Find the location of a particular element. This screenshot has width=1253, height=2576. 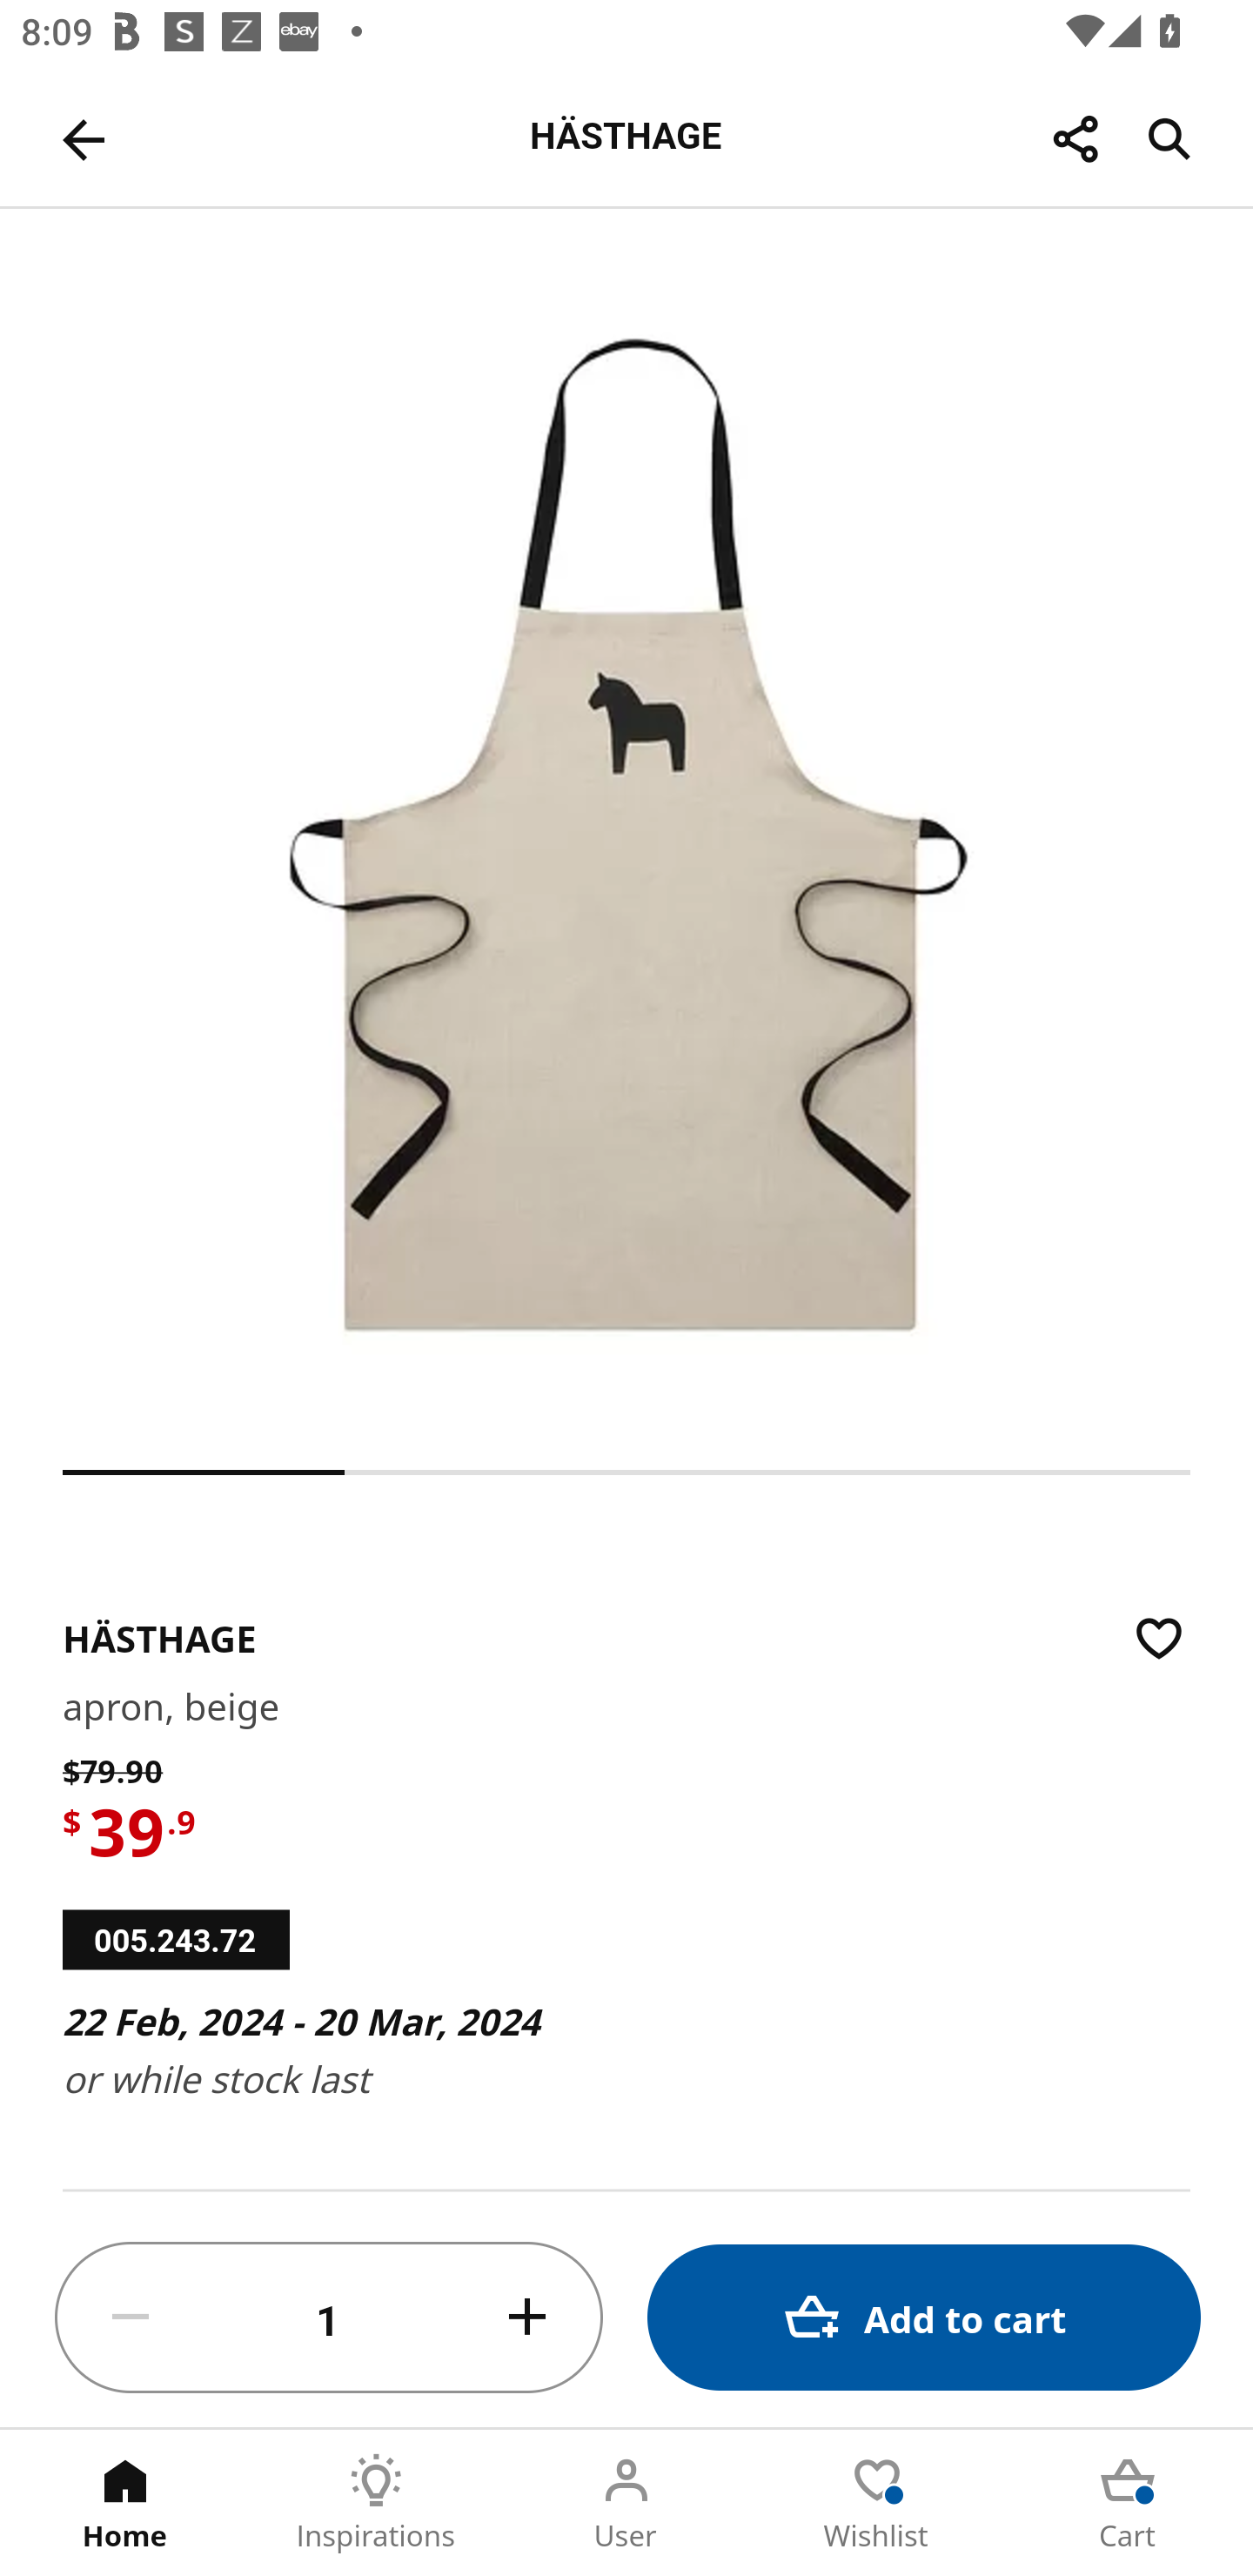

User
Tab 3 of 5 is located at coordinates (626, 2503).